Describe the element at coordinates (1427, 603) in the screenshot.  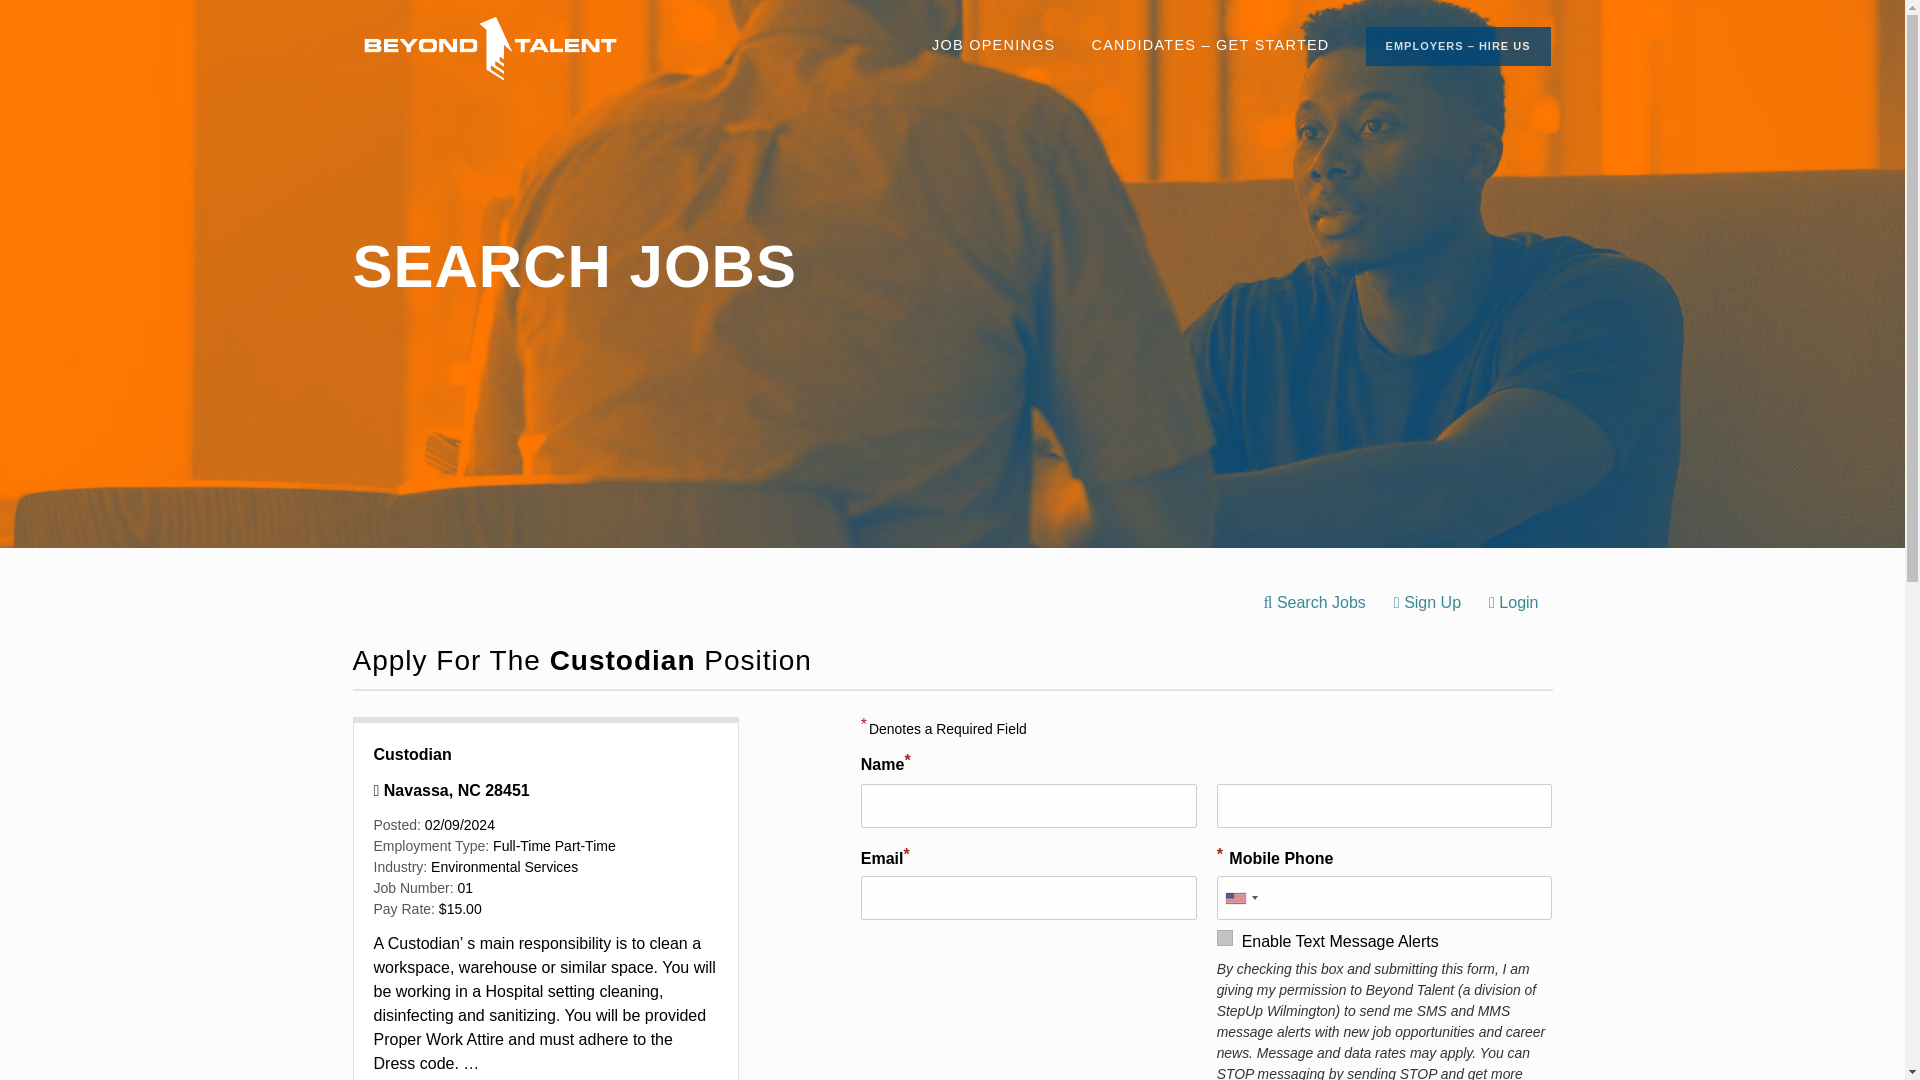
I see `Sign Up` at that location.